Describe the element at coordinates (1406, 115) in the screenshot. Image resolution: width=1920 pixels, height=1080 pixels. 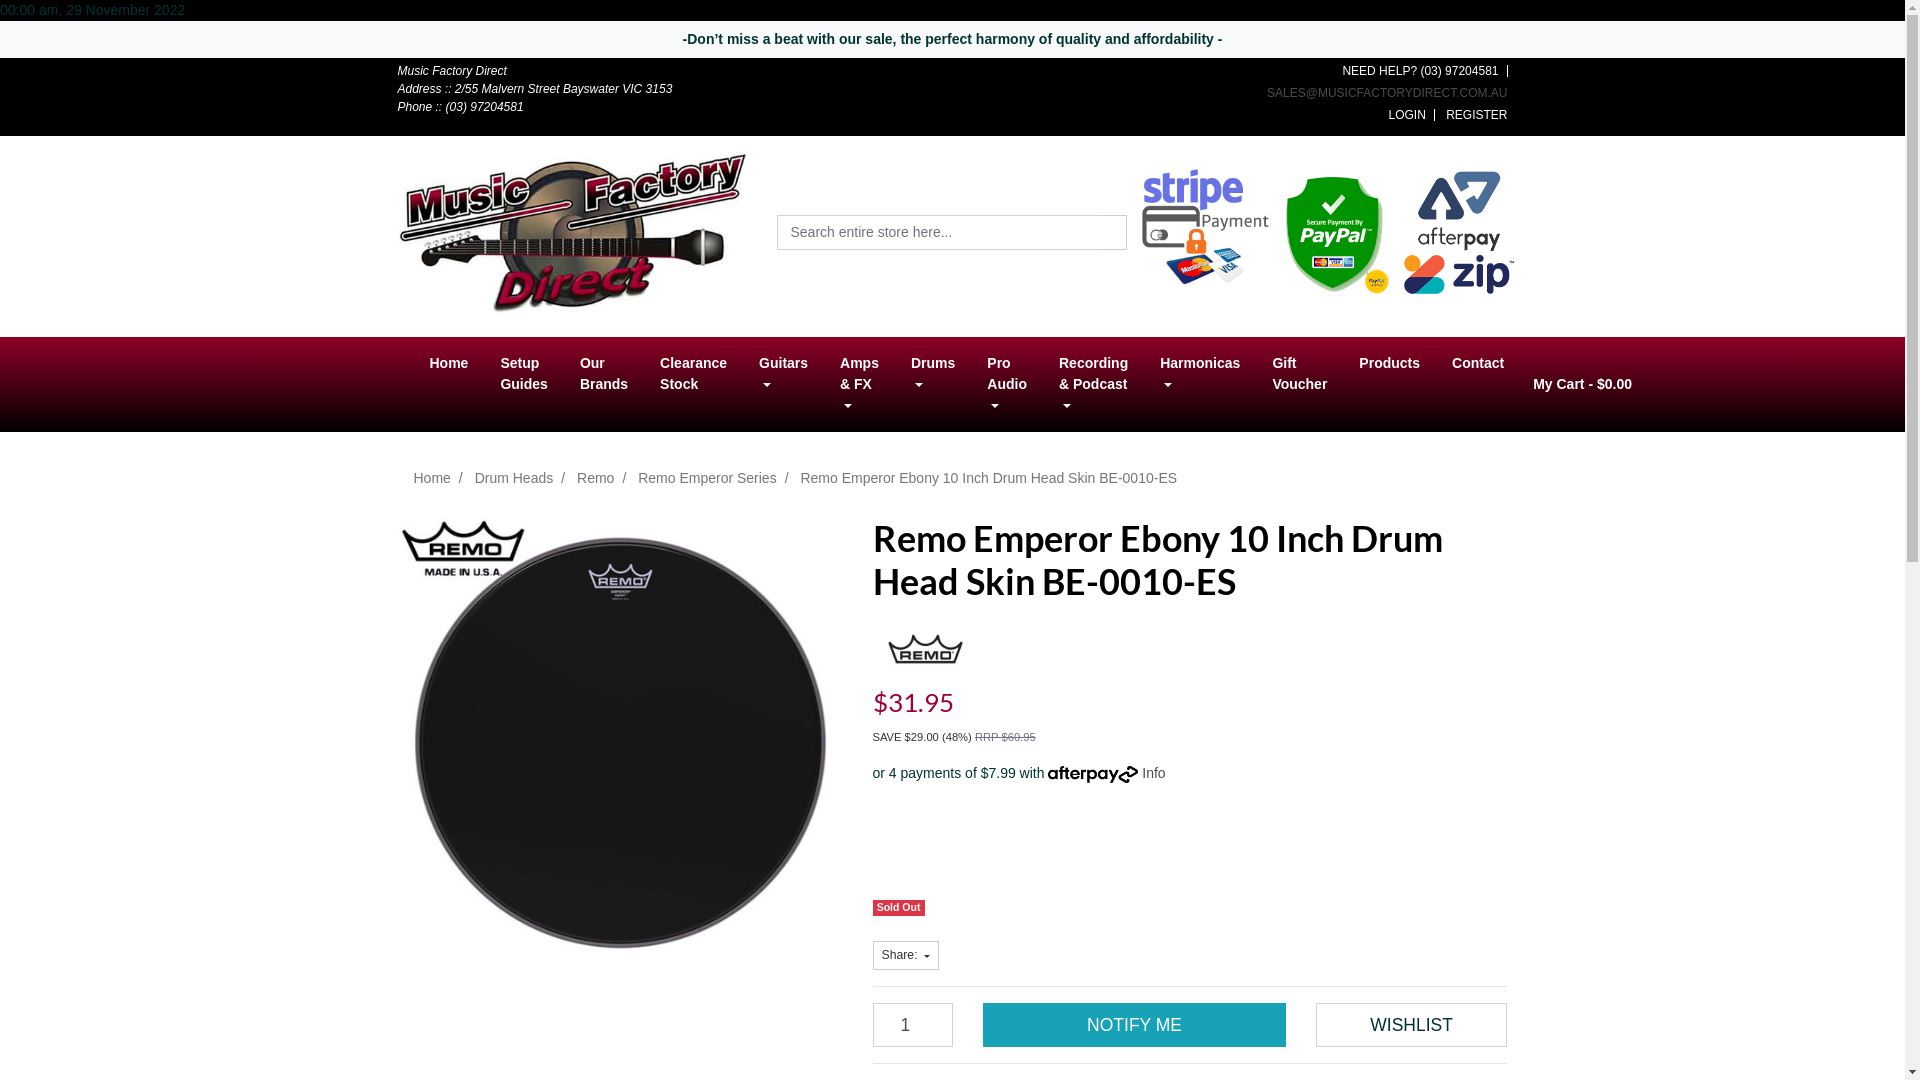
I see `LOGIN` at that location.